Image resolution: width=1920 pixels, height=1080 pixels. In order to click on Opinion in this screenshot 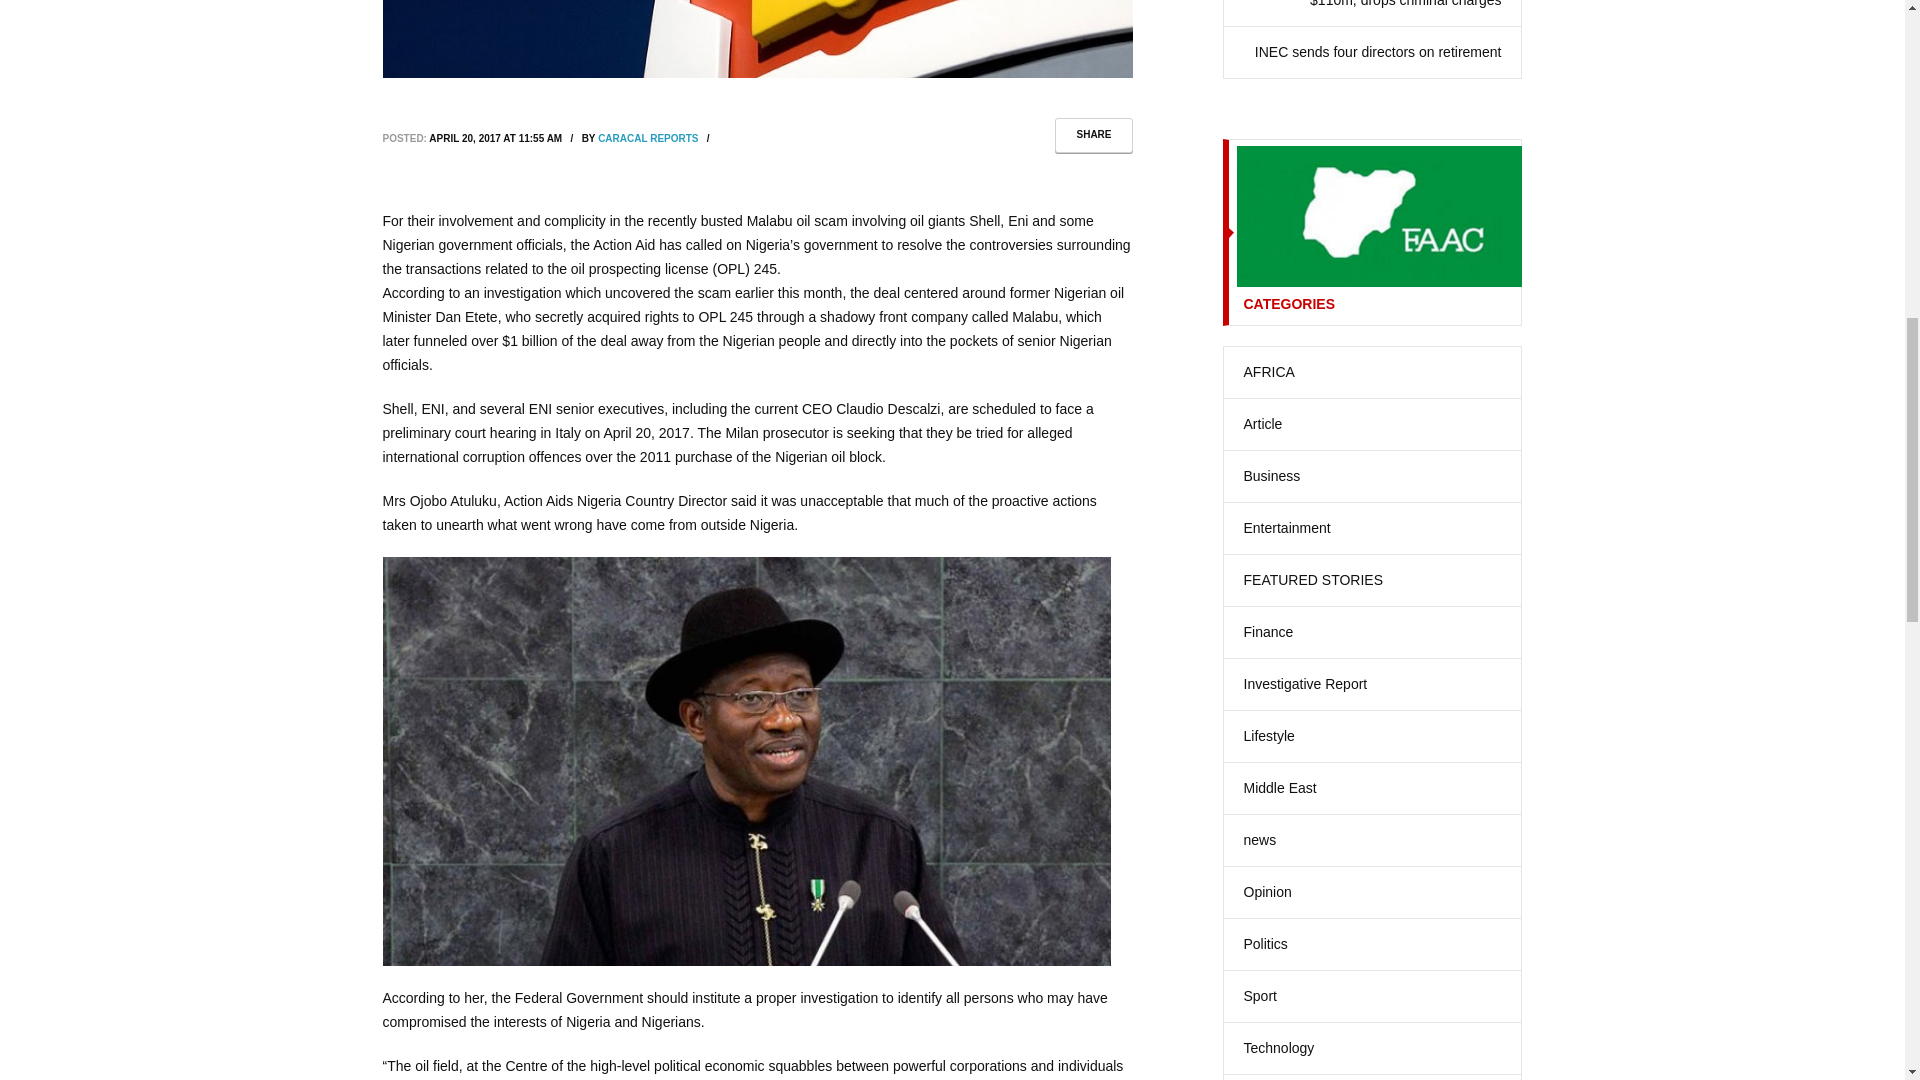, I will do `click(1268, 892)`.